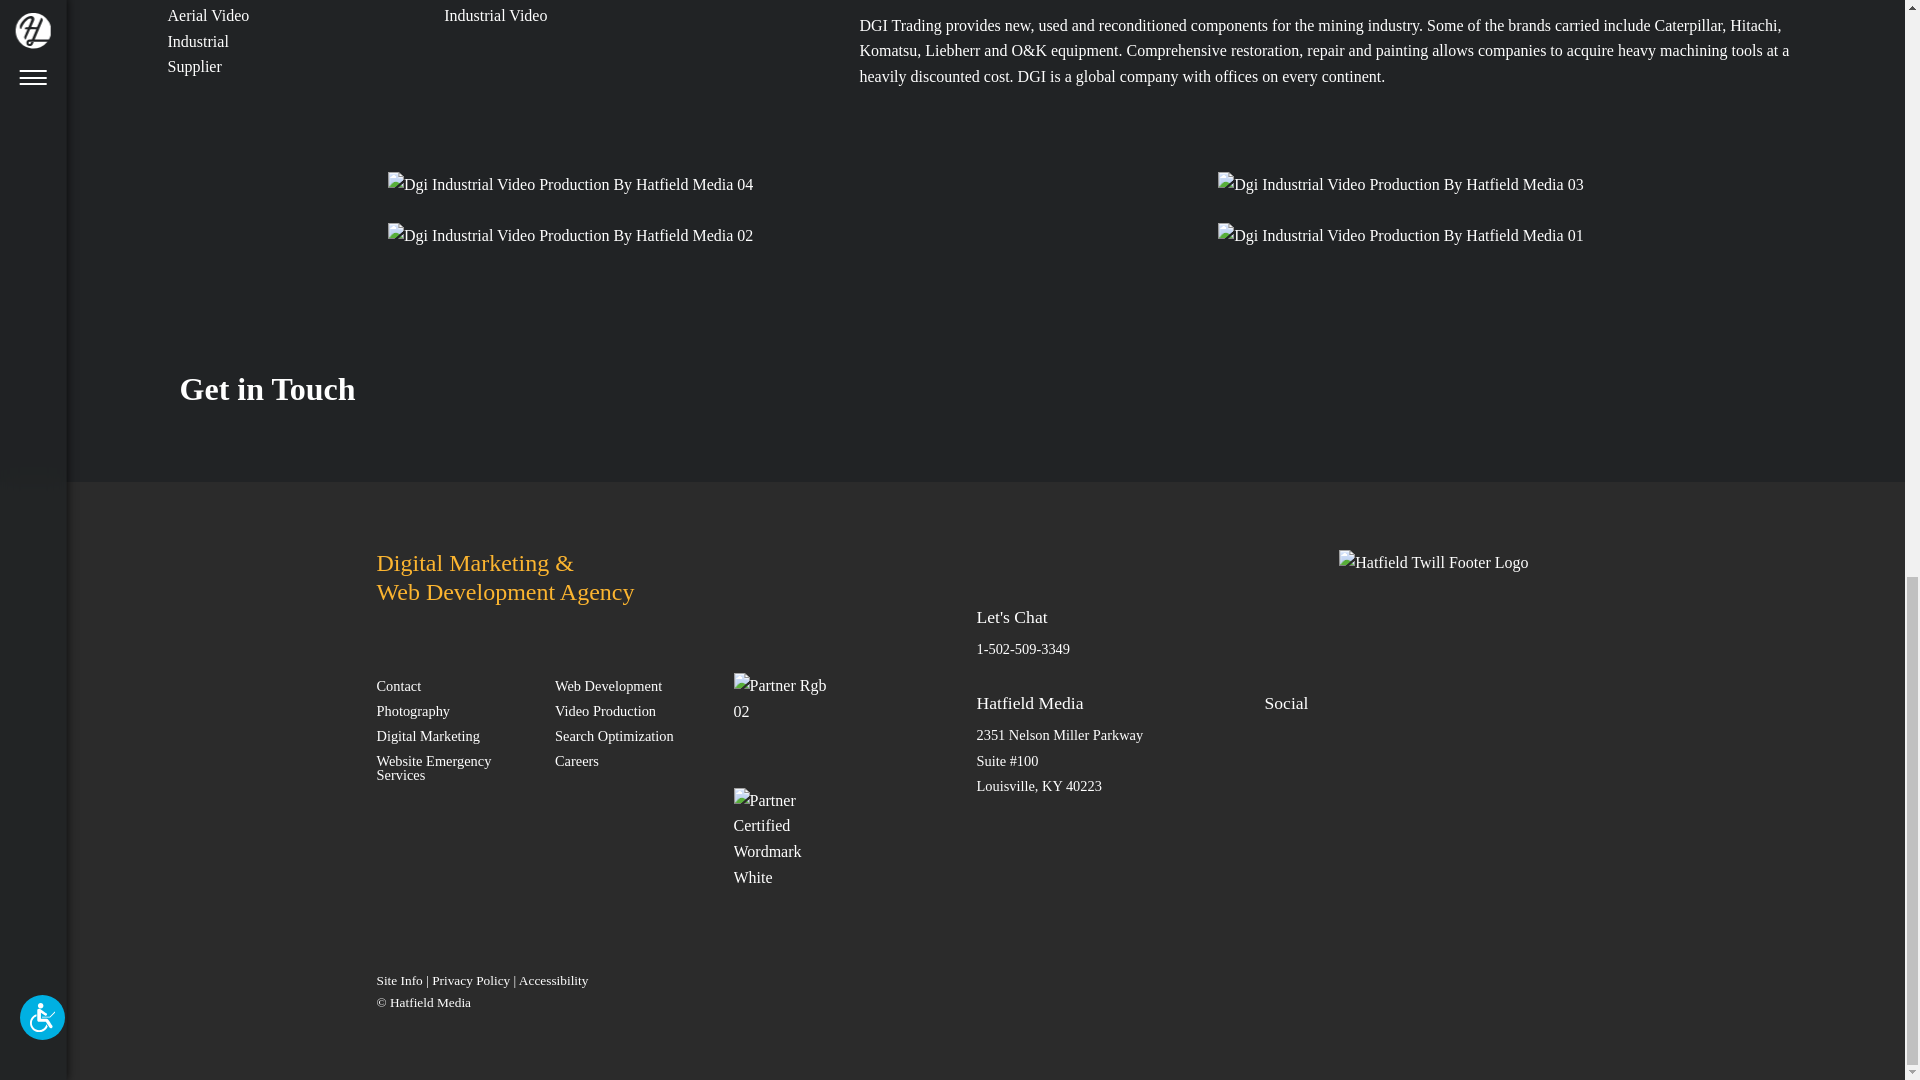  What do you see at coordinates (471, 980) in the screenshot?
I see `Privacy Policy` at bounding box center [471, 980].